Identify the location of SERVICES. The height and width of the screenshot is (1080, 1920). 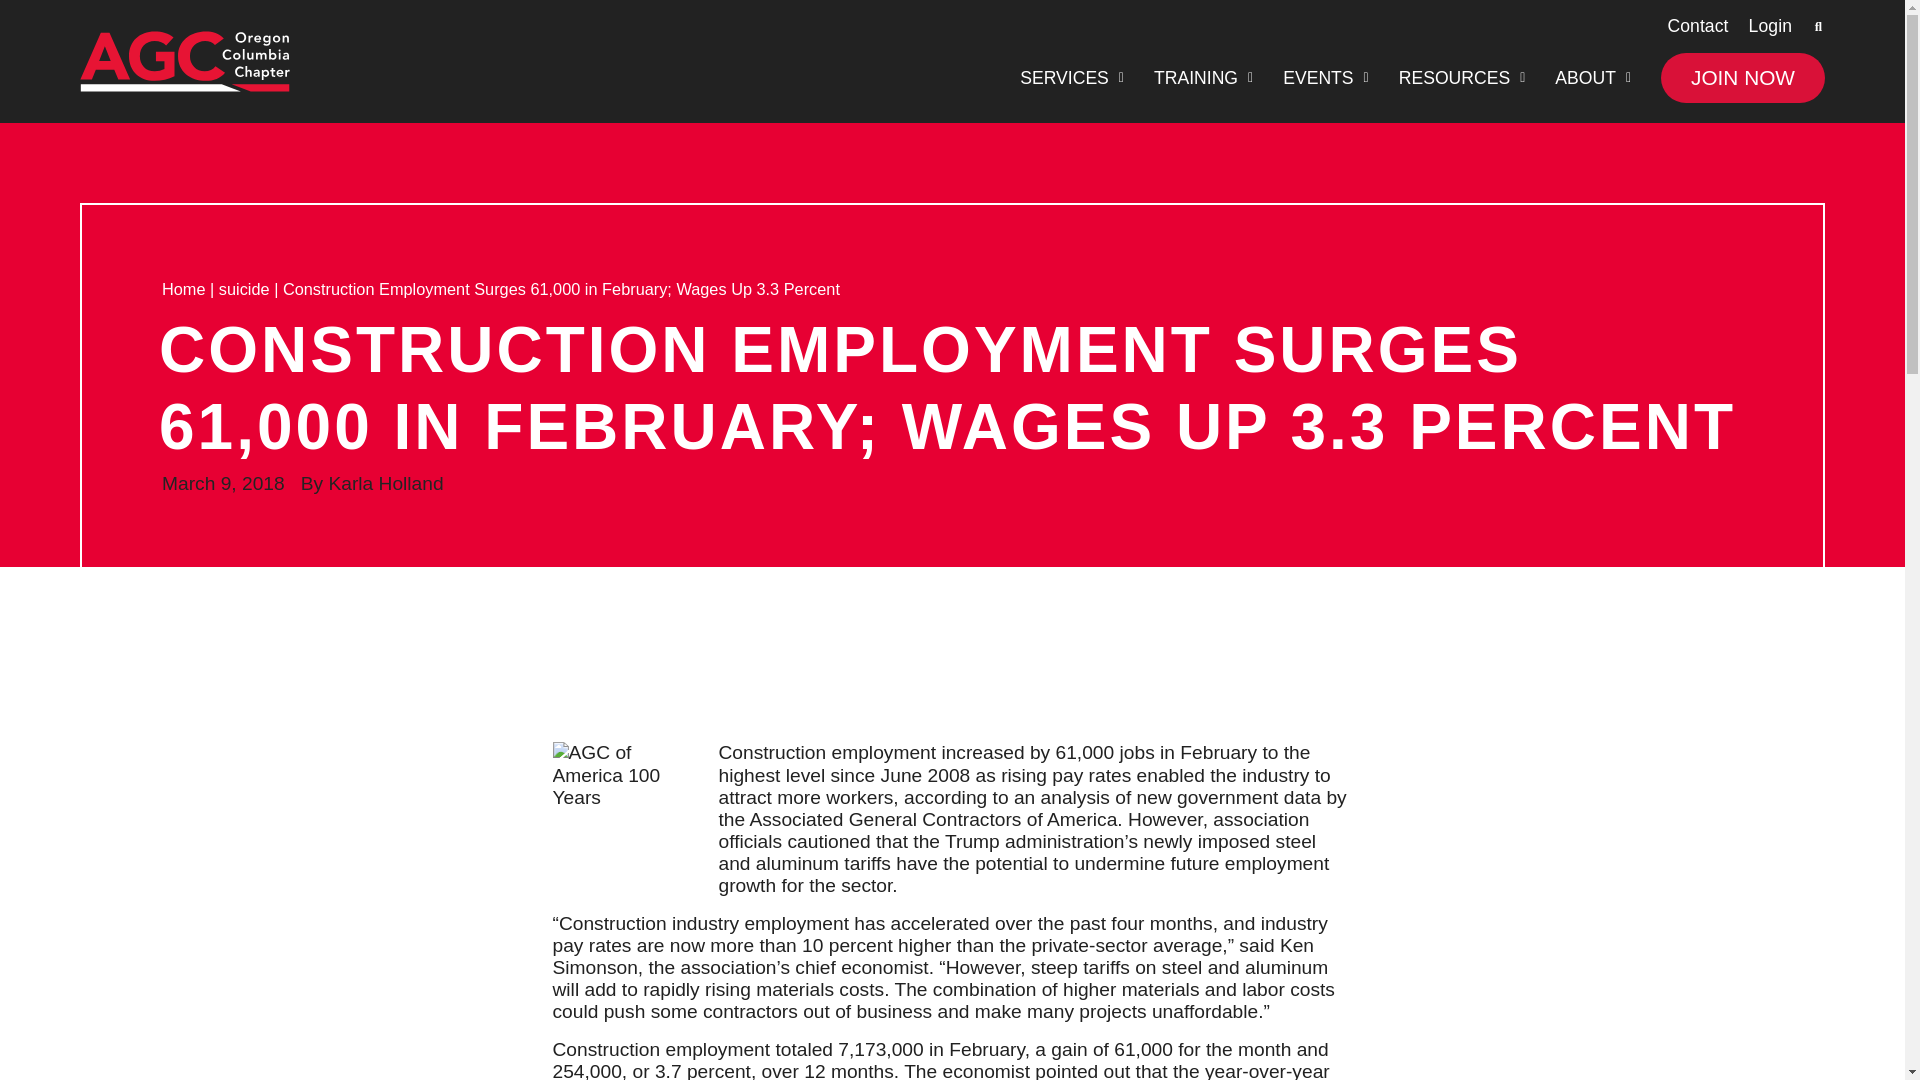
(1071, 78).